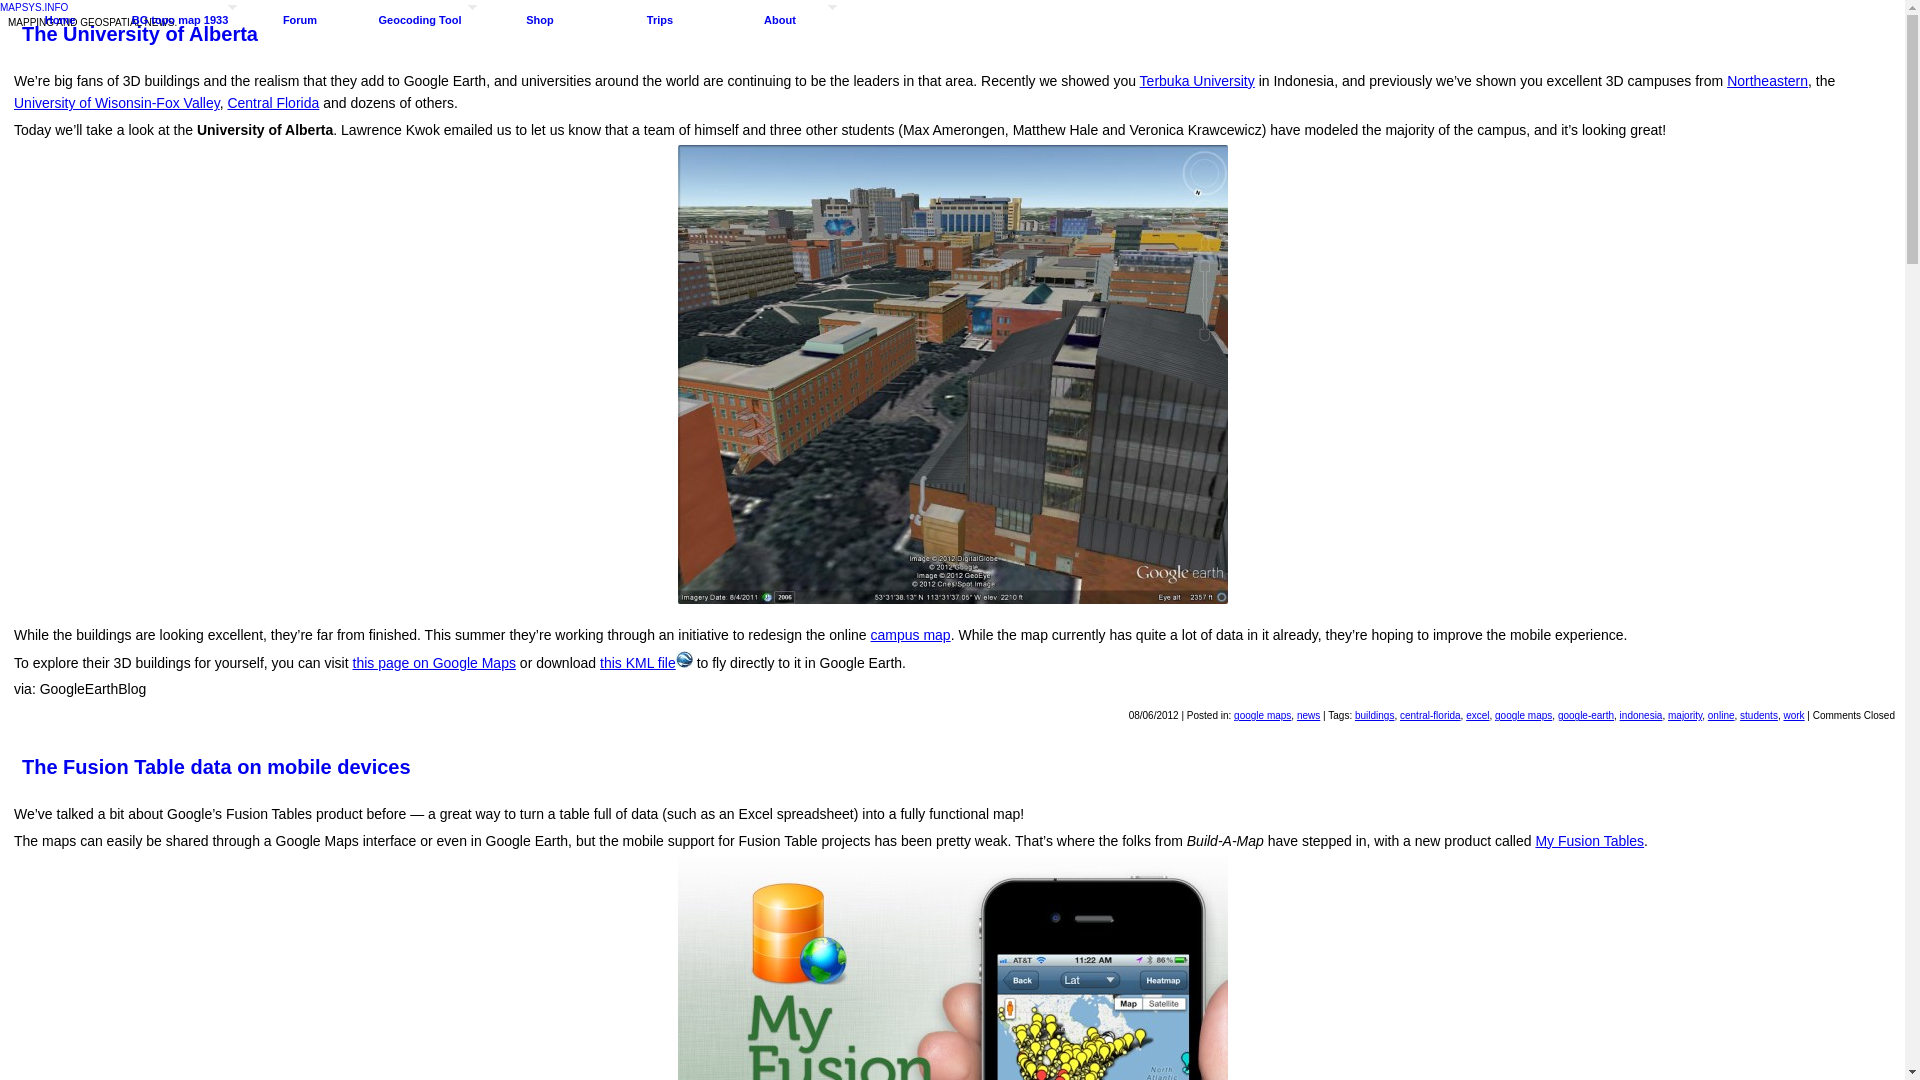  What do you see at coordinates (420, 20) in the screenshot?
I see `Geocoding Tool` at bounding box center [420, 20].